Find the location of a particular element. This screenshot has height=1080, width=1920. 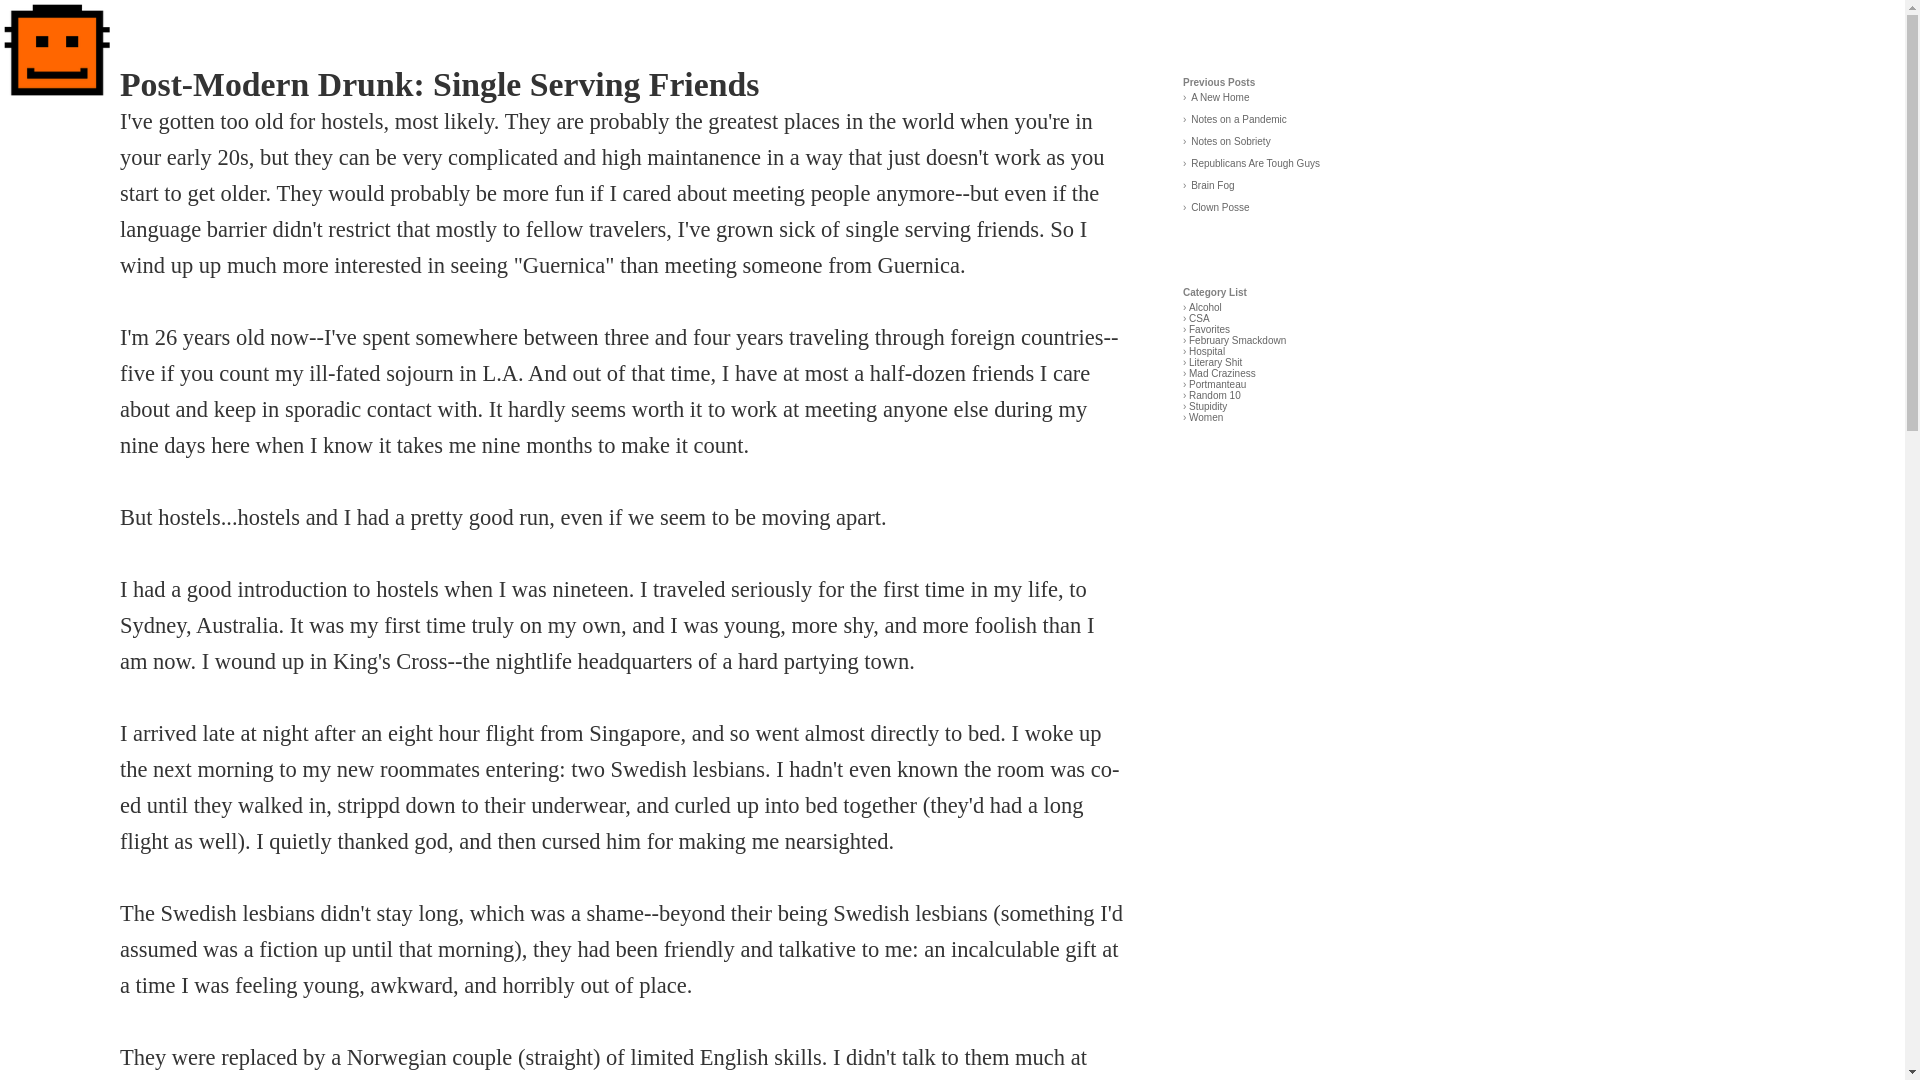

Notes on Sobriety is located at coordinates (1230, 141).